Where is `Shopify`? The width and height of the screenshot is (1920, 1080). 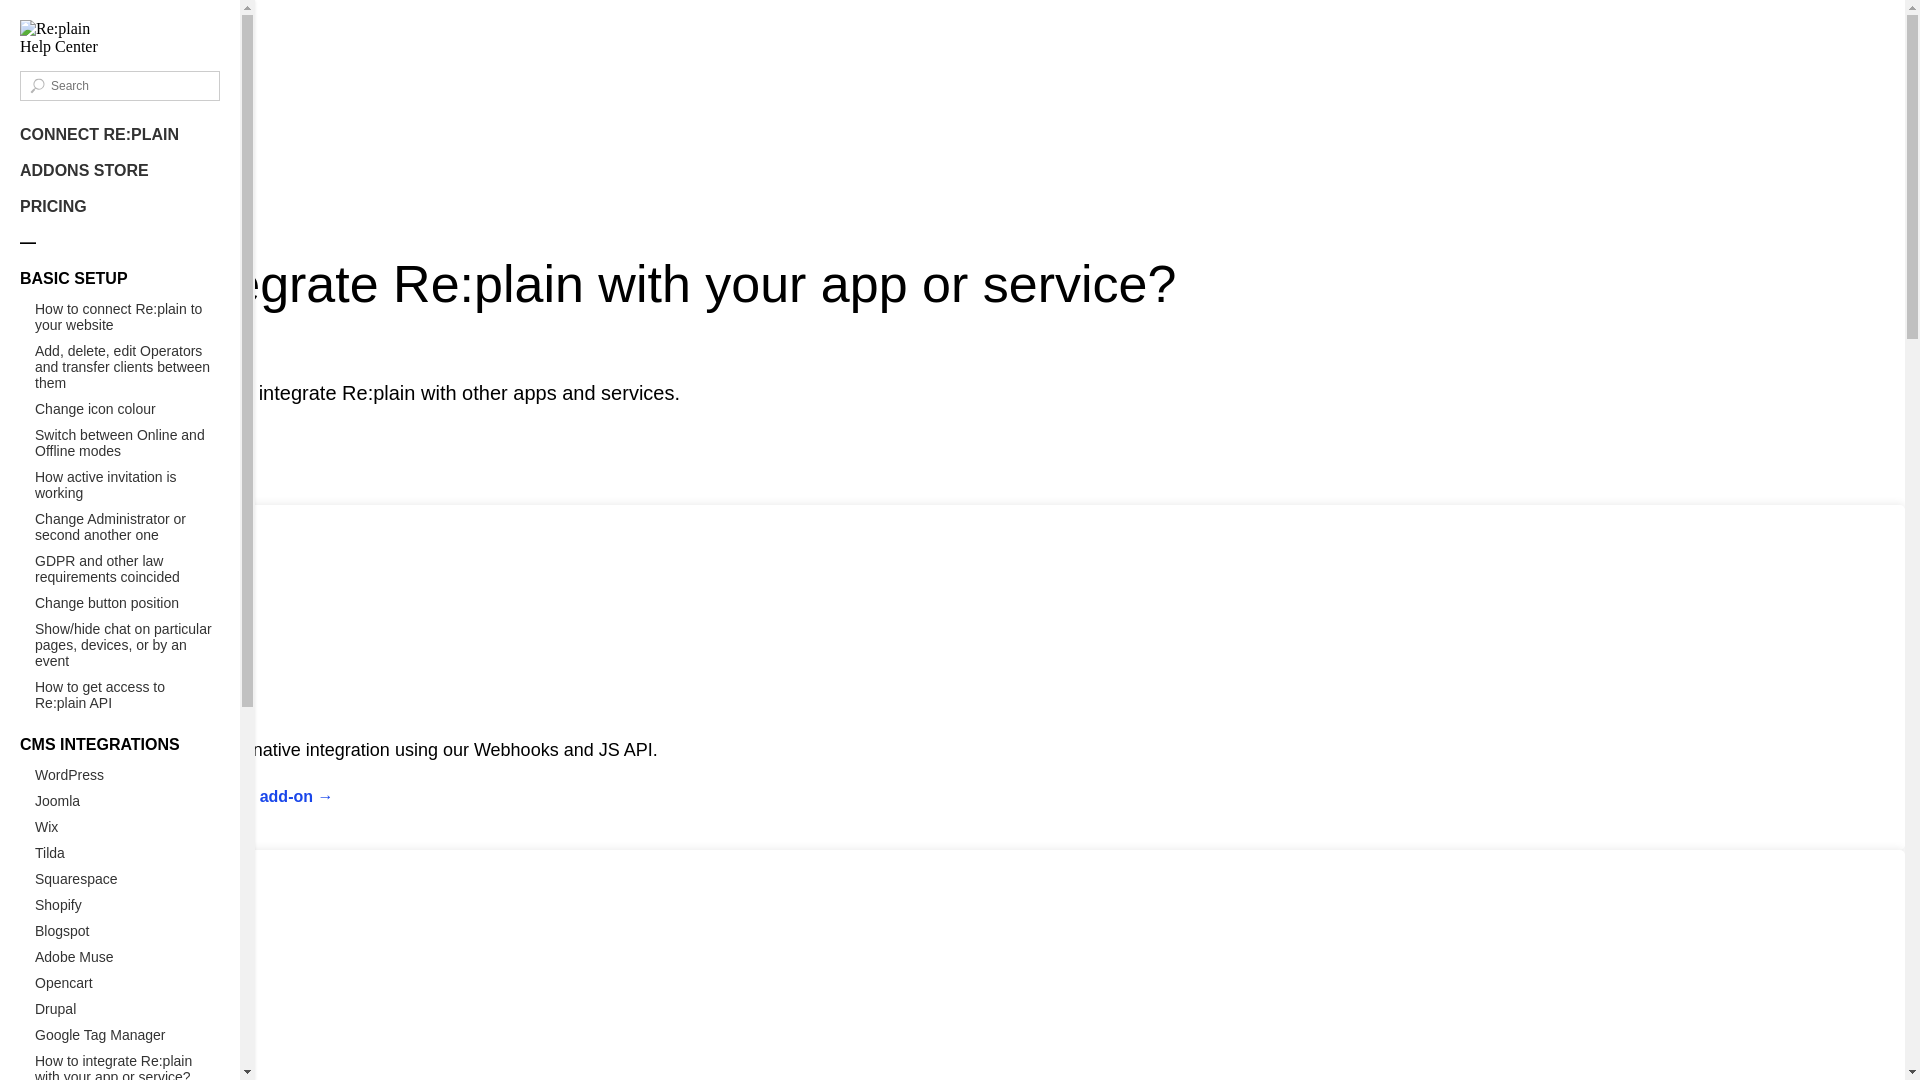 Shopify is located at coordinates (128, 905).